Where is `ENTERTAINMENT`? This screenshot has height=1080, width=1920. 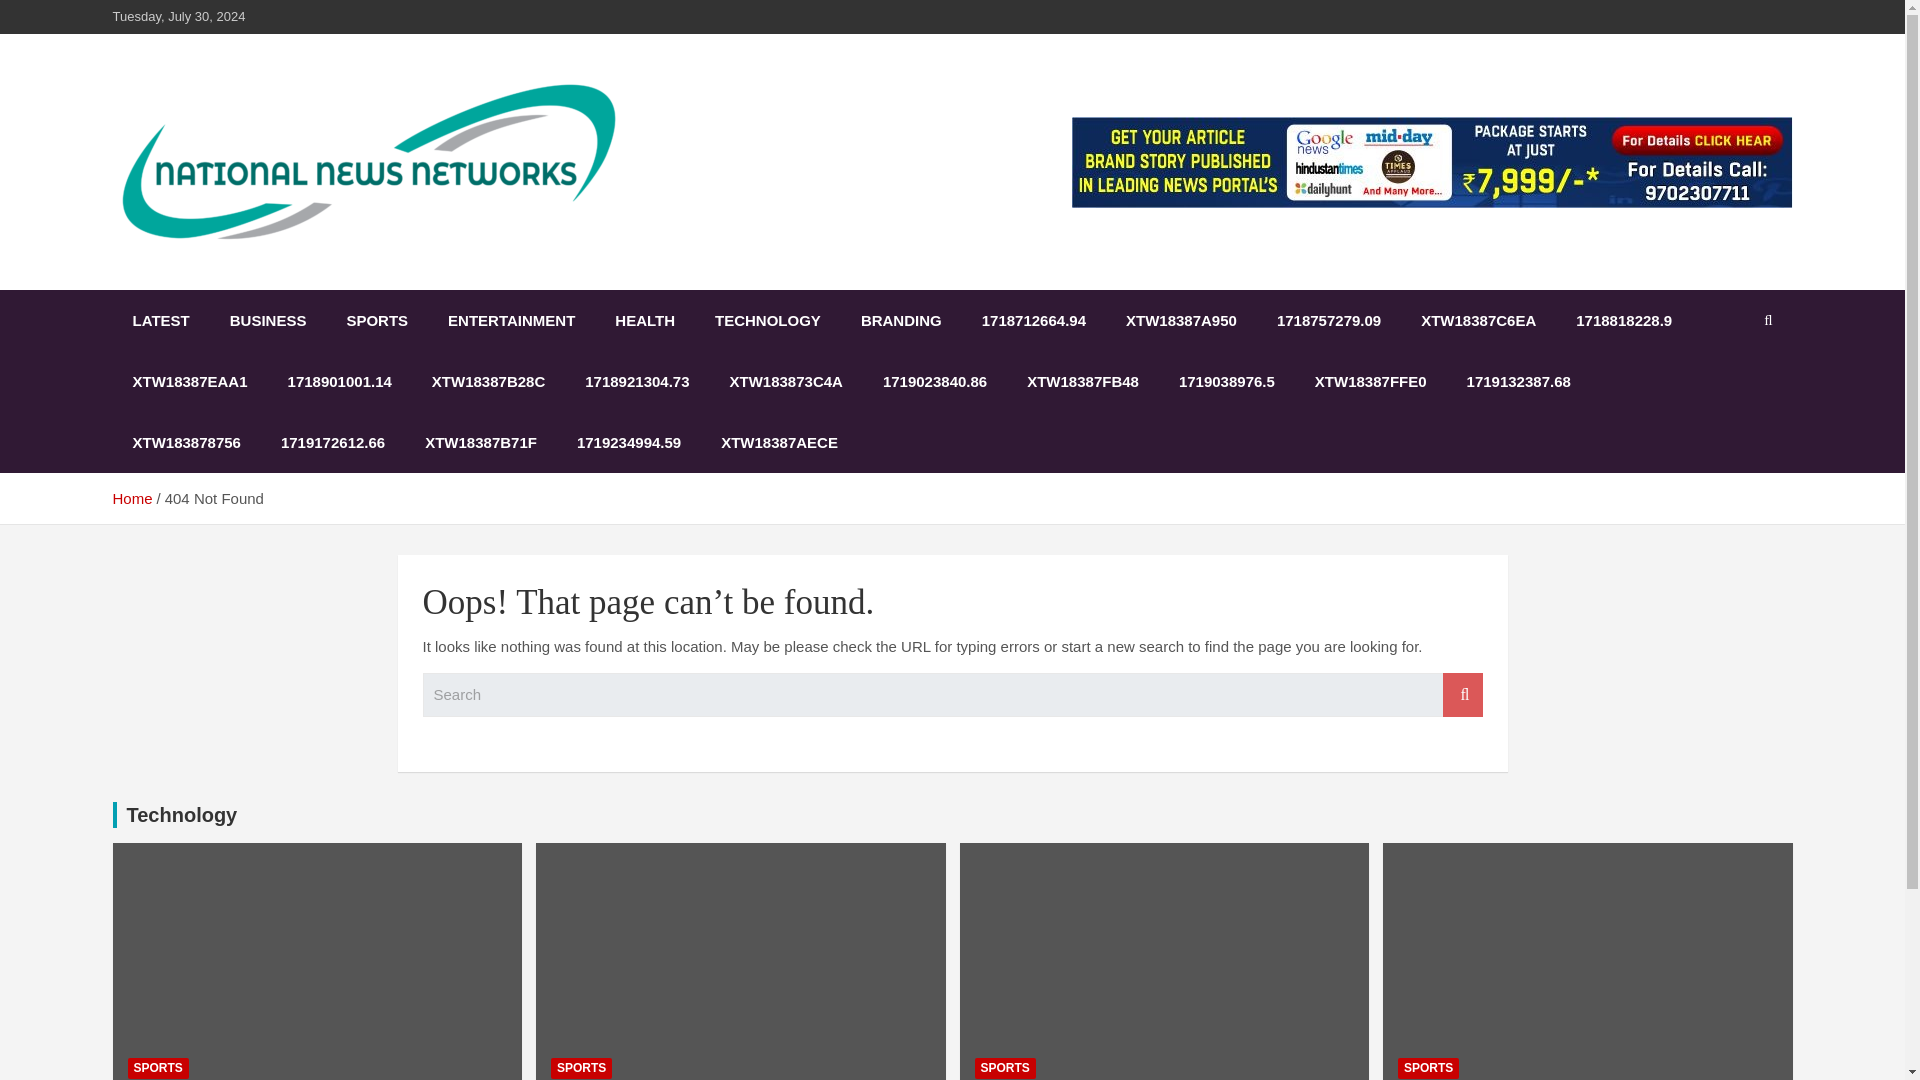
ENTERTAINMENT is located at coordinates (512, 320).